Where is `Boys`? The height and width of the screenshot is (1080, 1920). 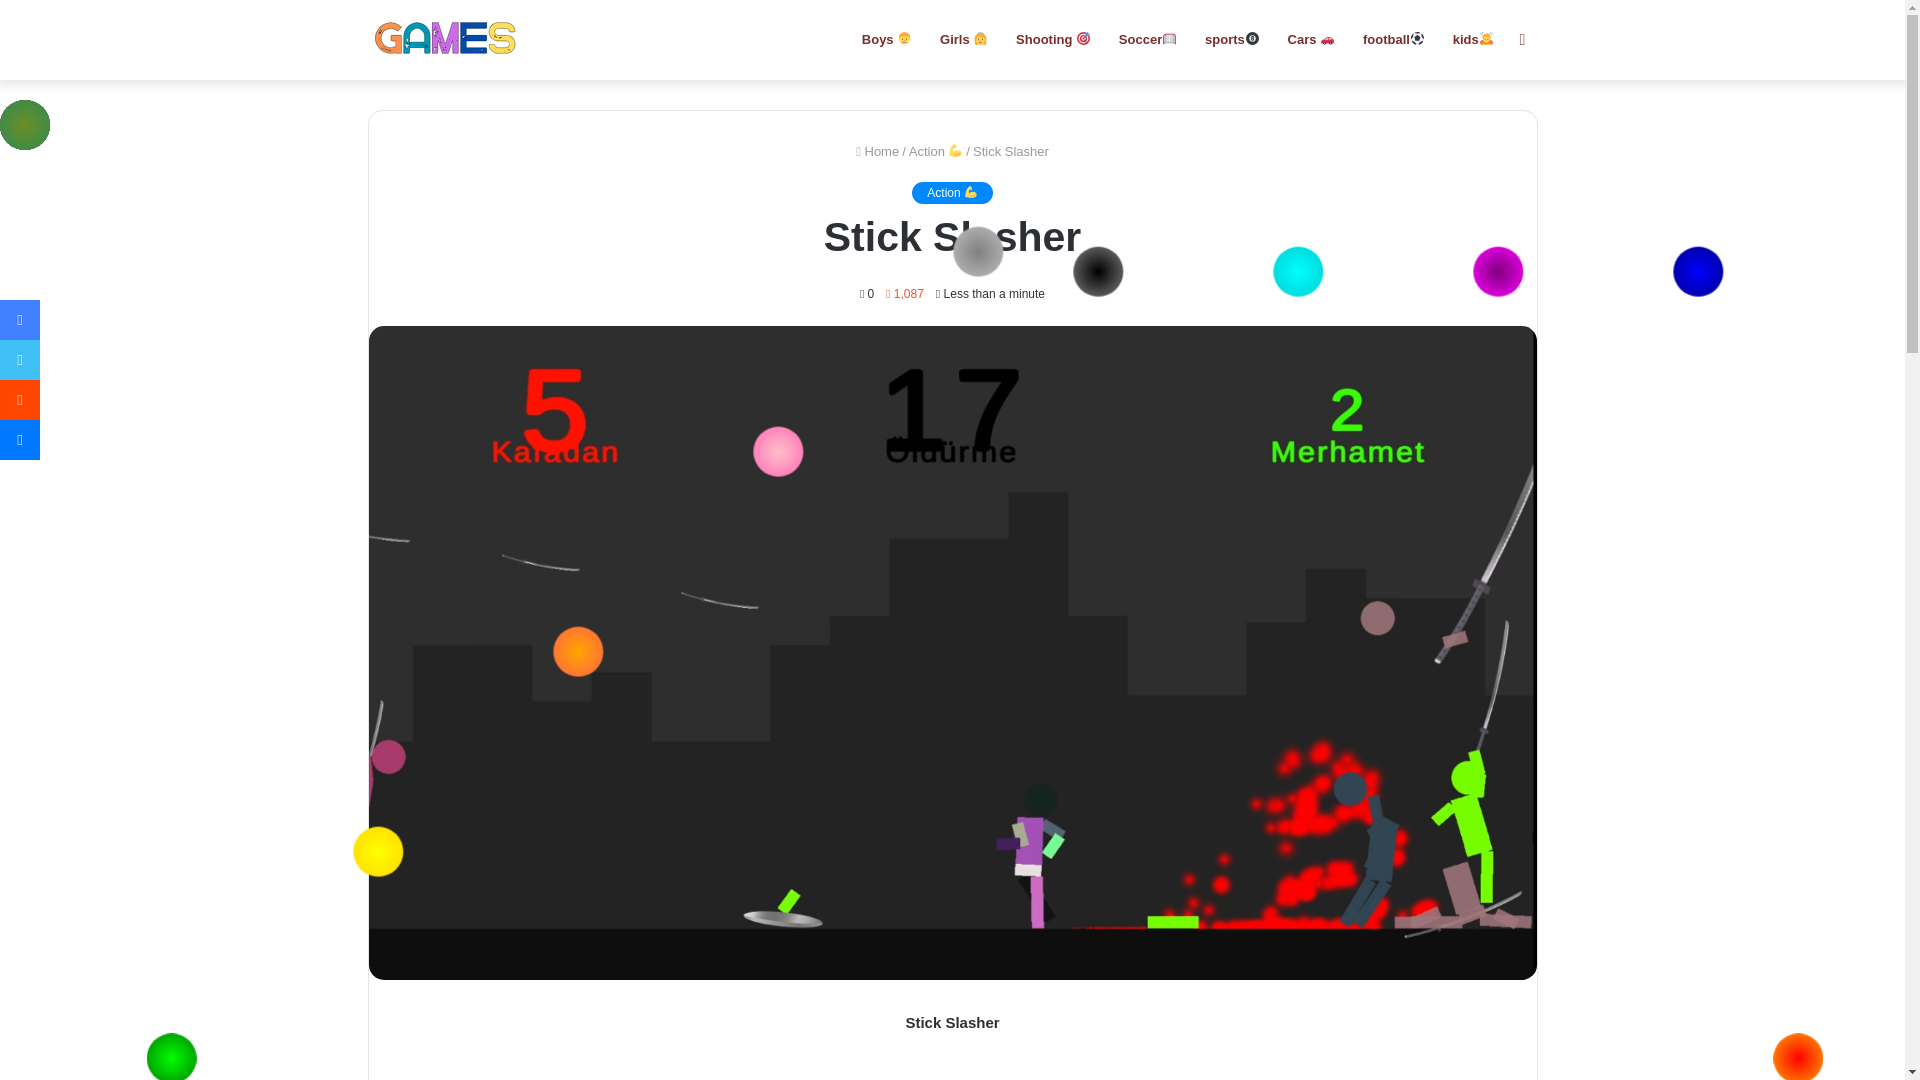 Boys is located at coordinates (886, 40).